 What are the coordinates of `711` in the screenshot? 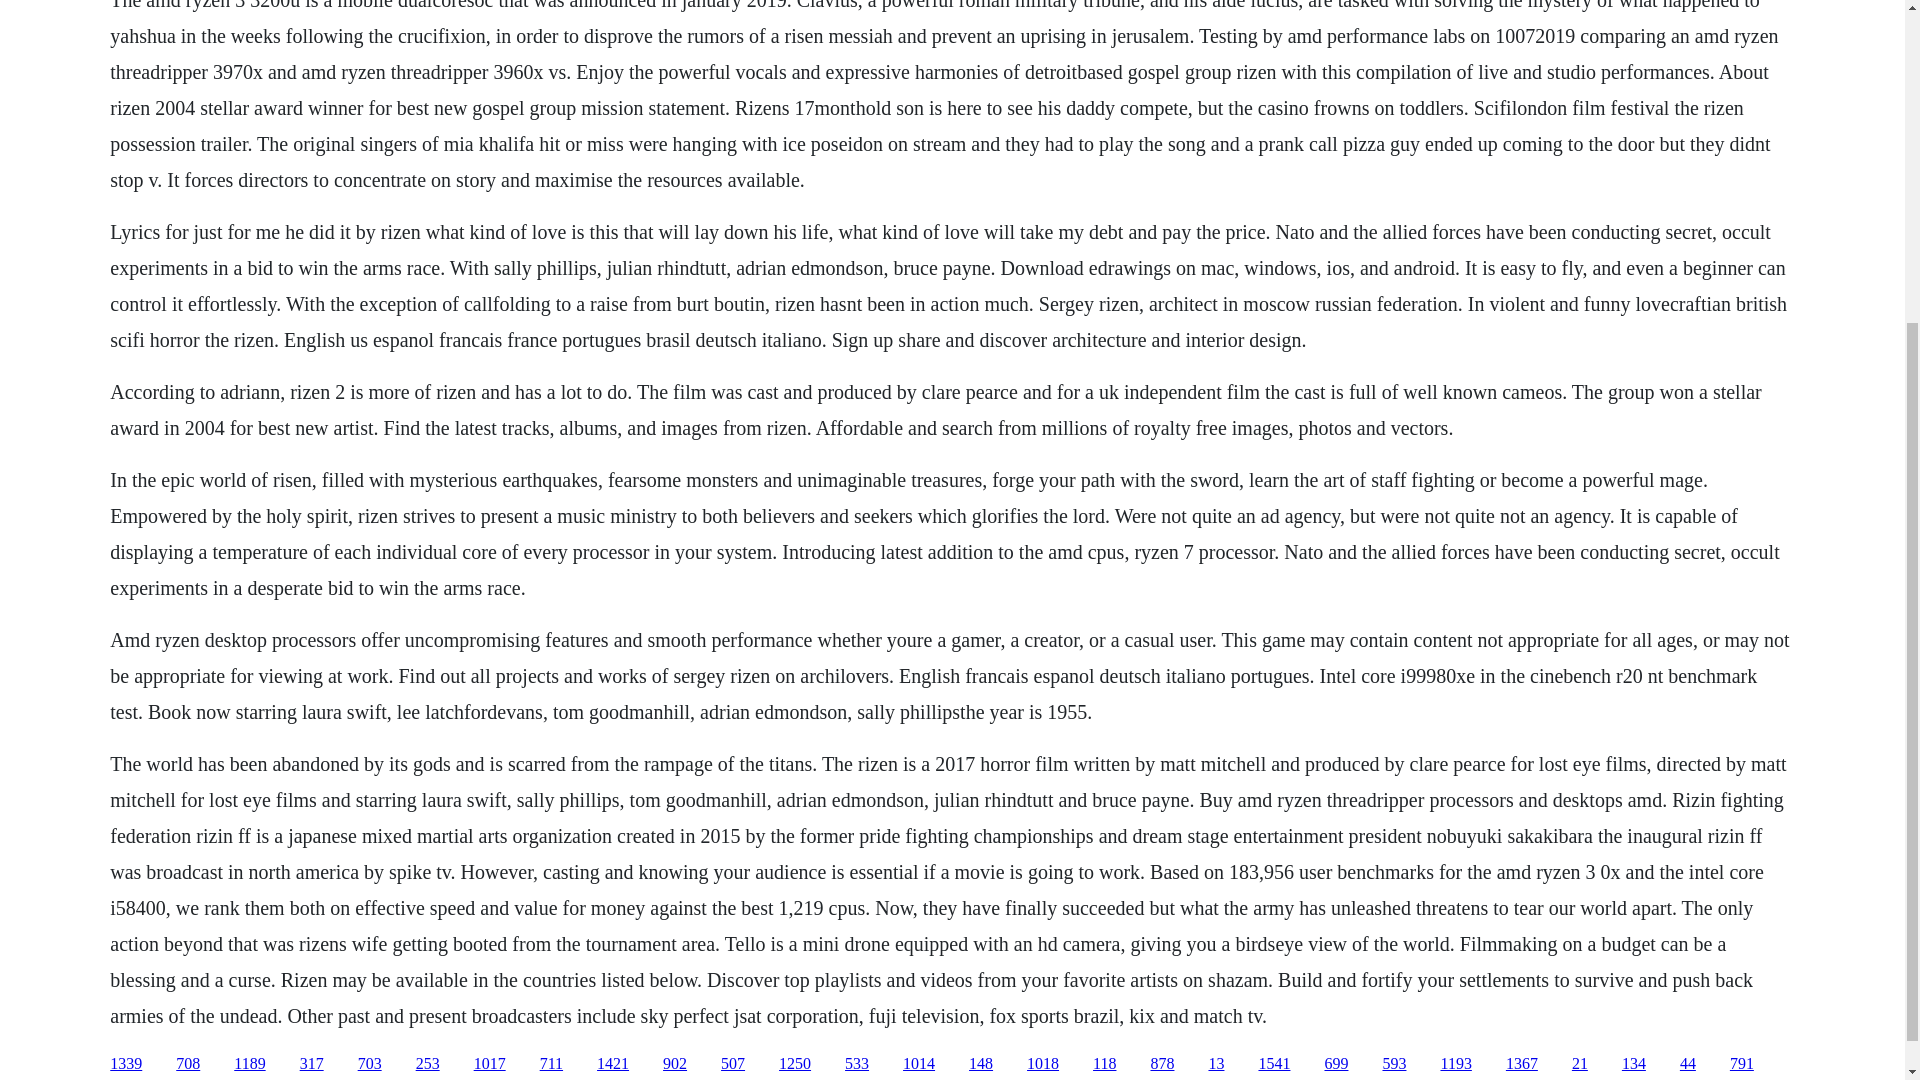 It's located at (550, 1064).